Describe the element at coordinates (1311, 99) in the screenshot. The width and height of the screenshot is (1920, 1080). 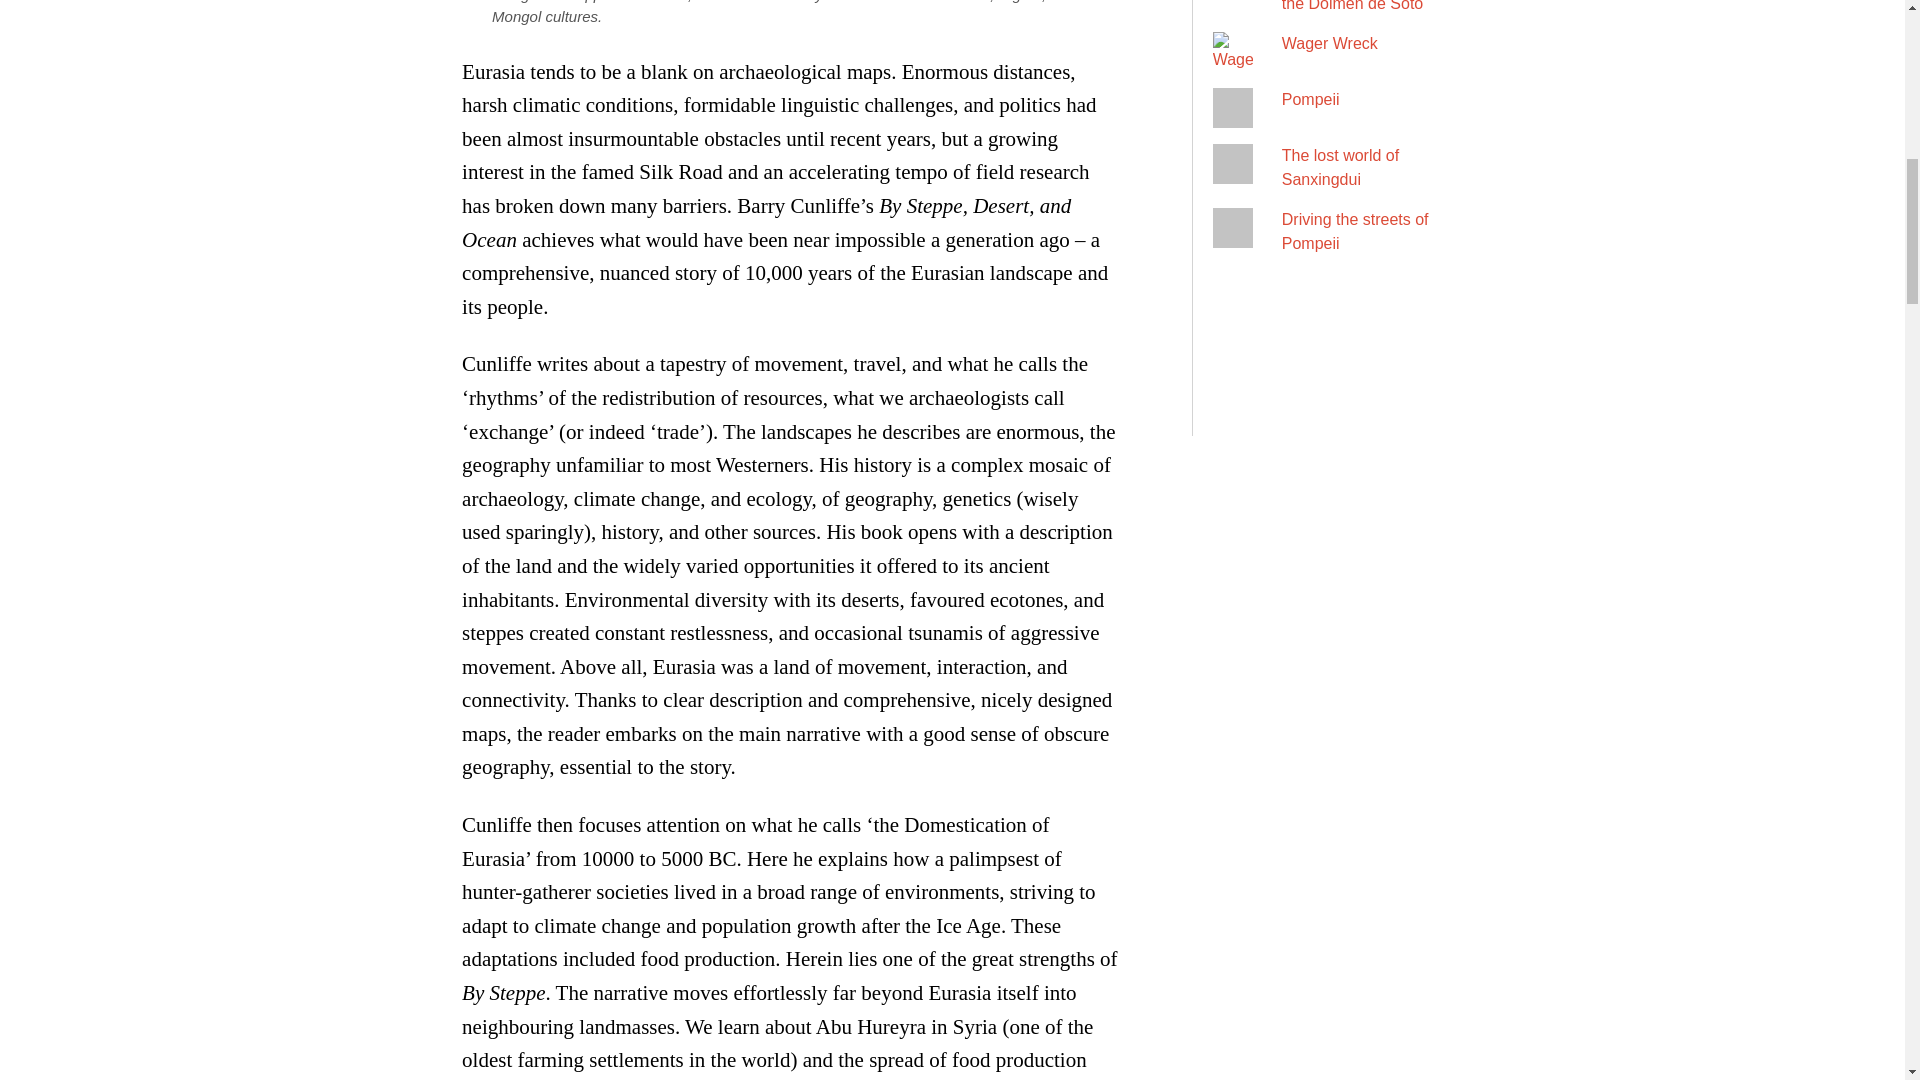
I see `Pompeii` at that location.